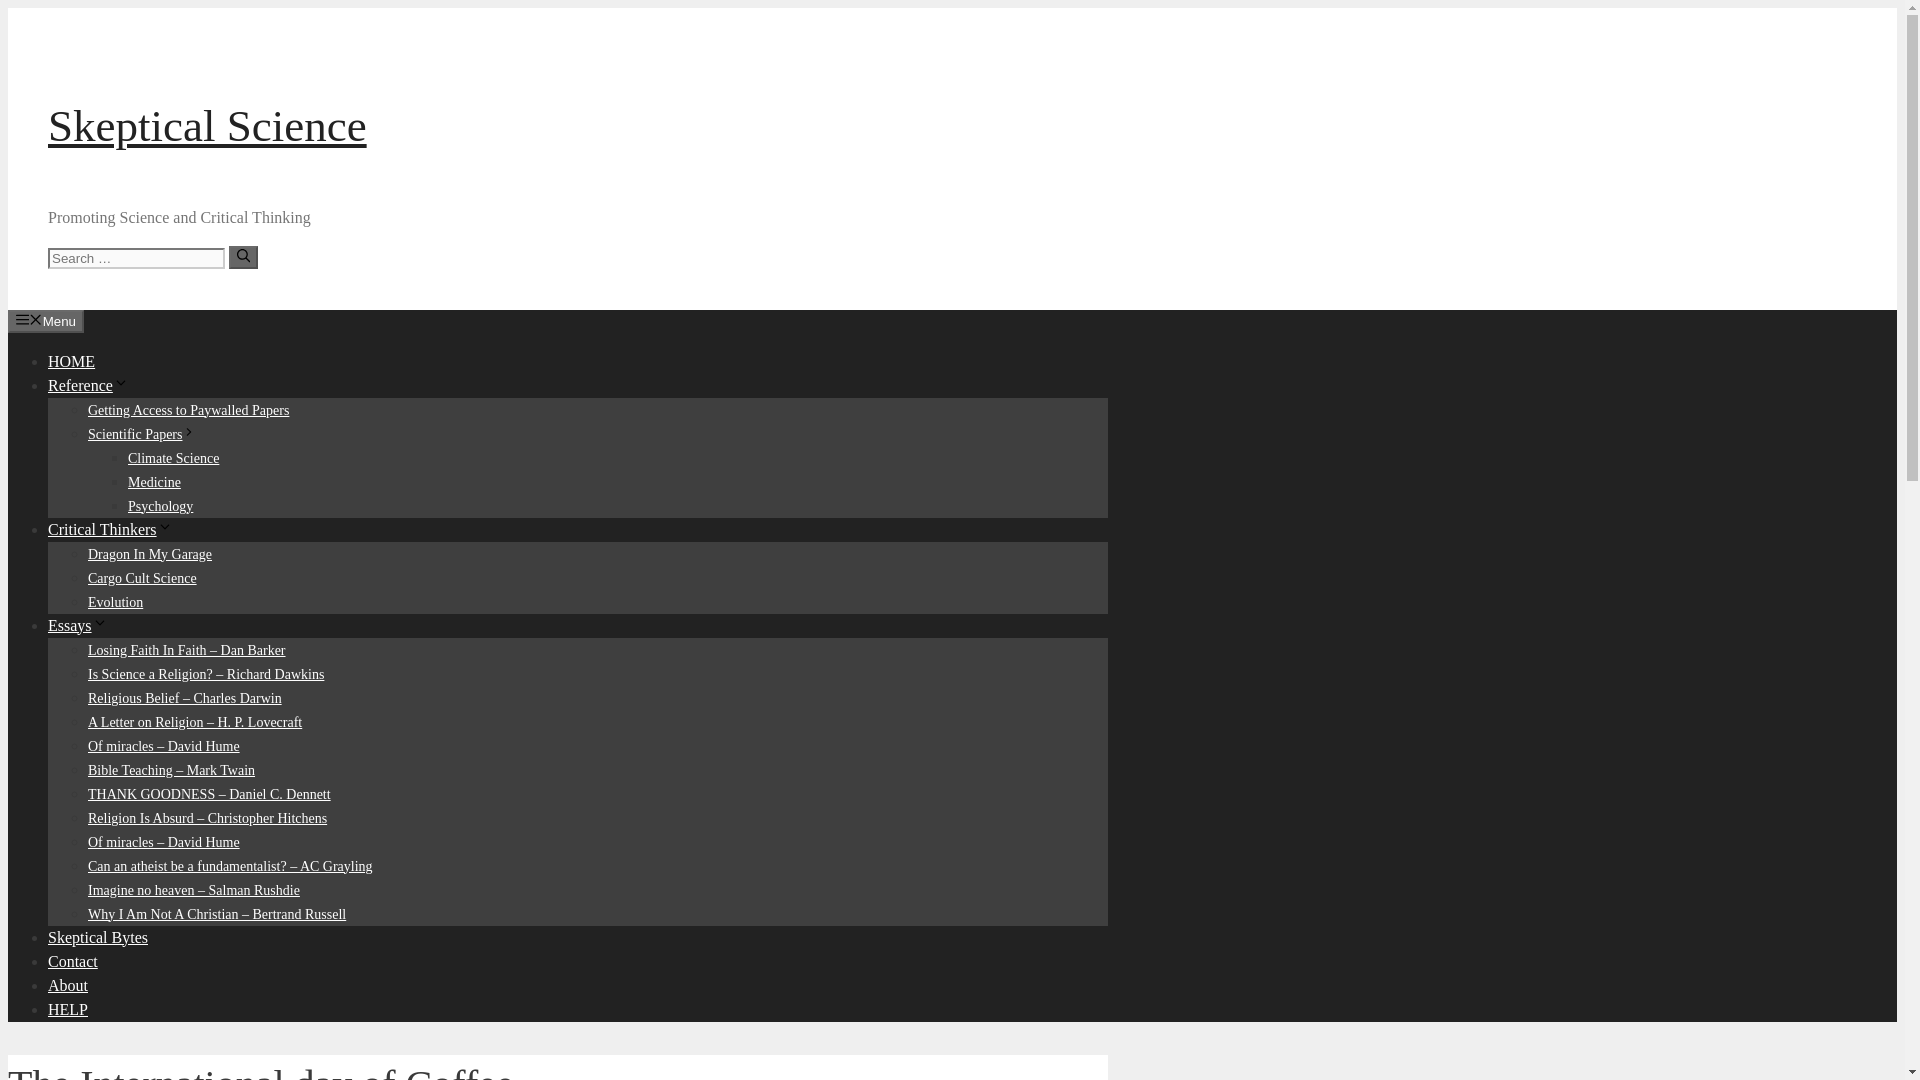 This screenshot has width=1920, height=1080. I want to click on HELP, so click(68, 1008).